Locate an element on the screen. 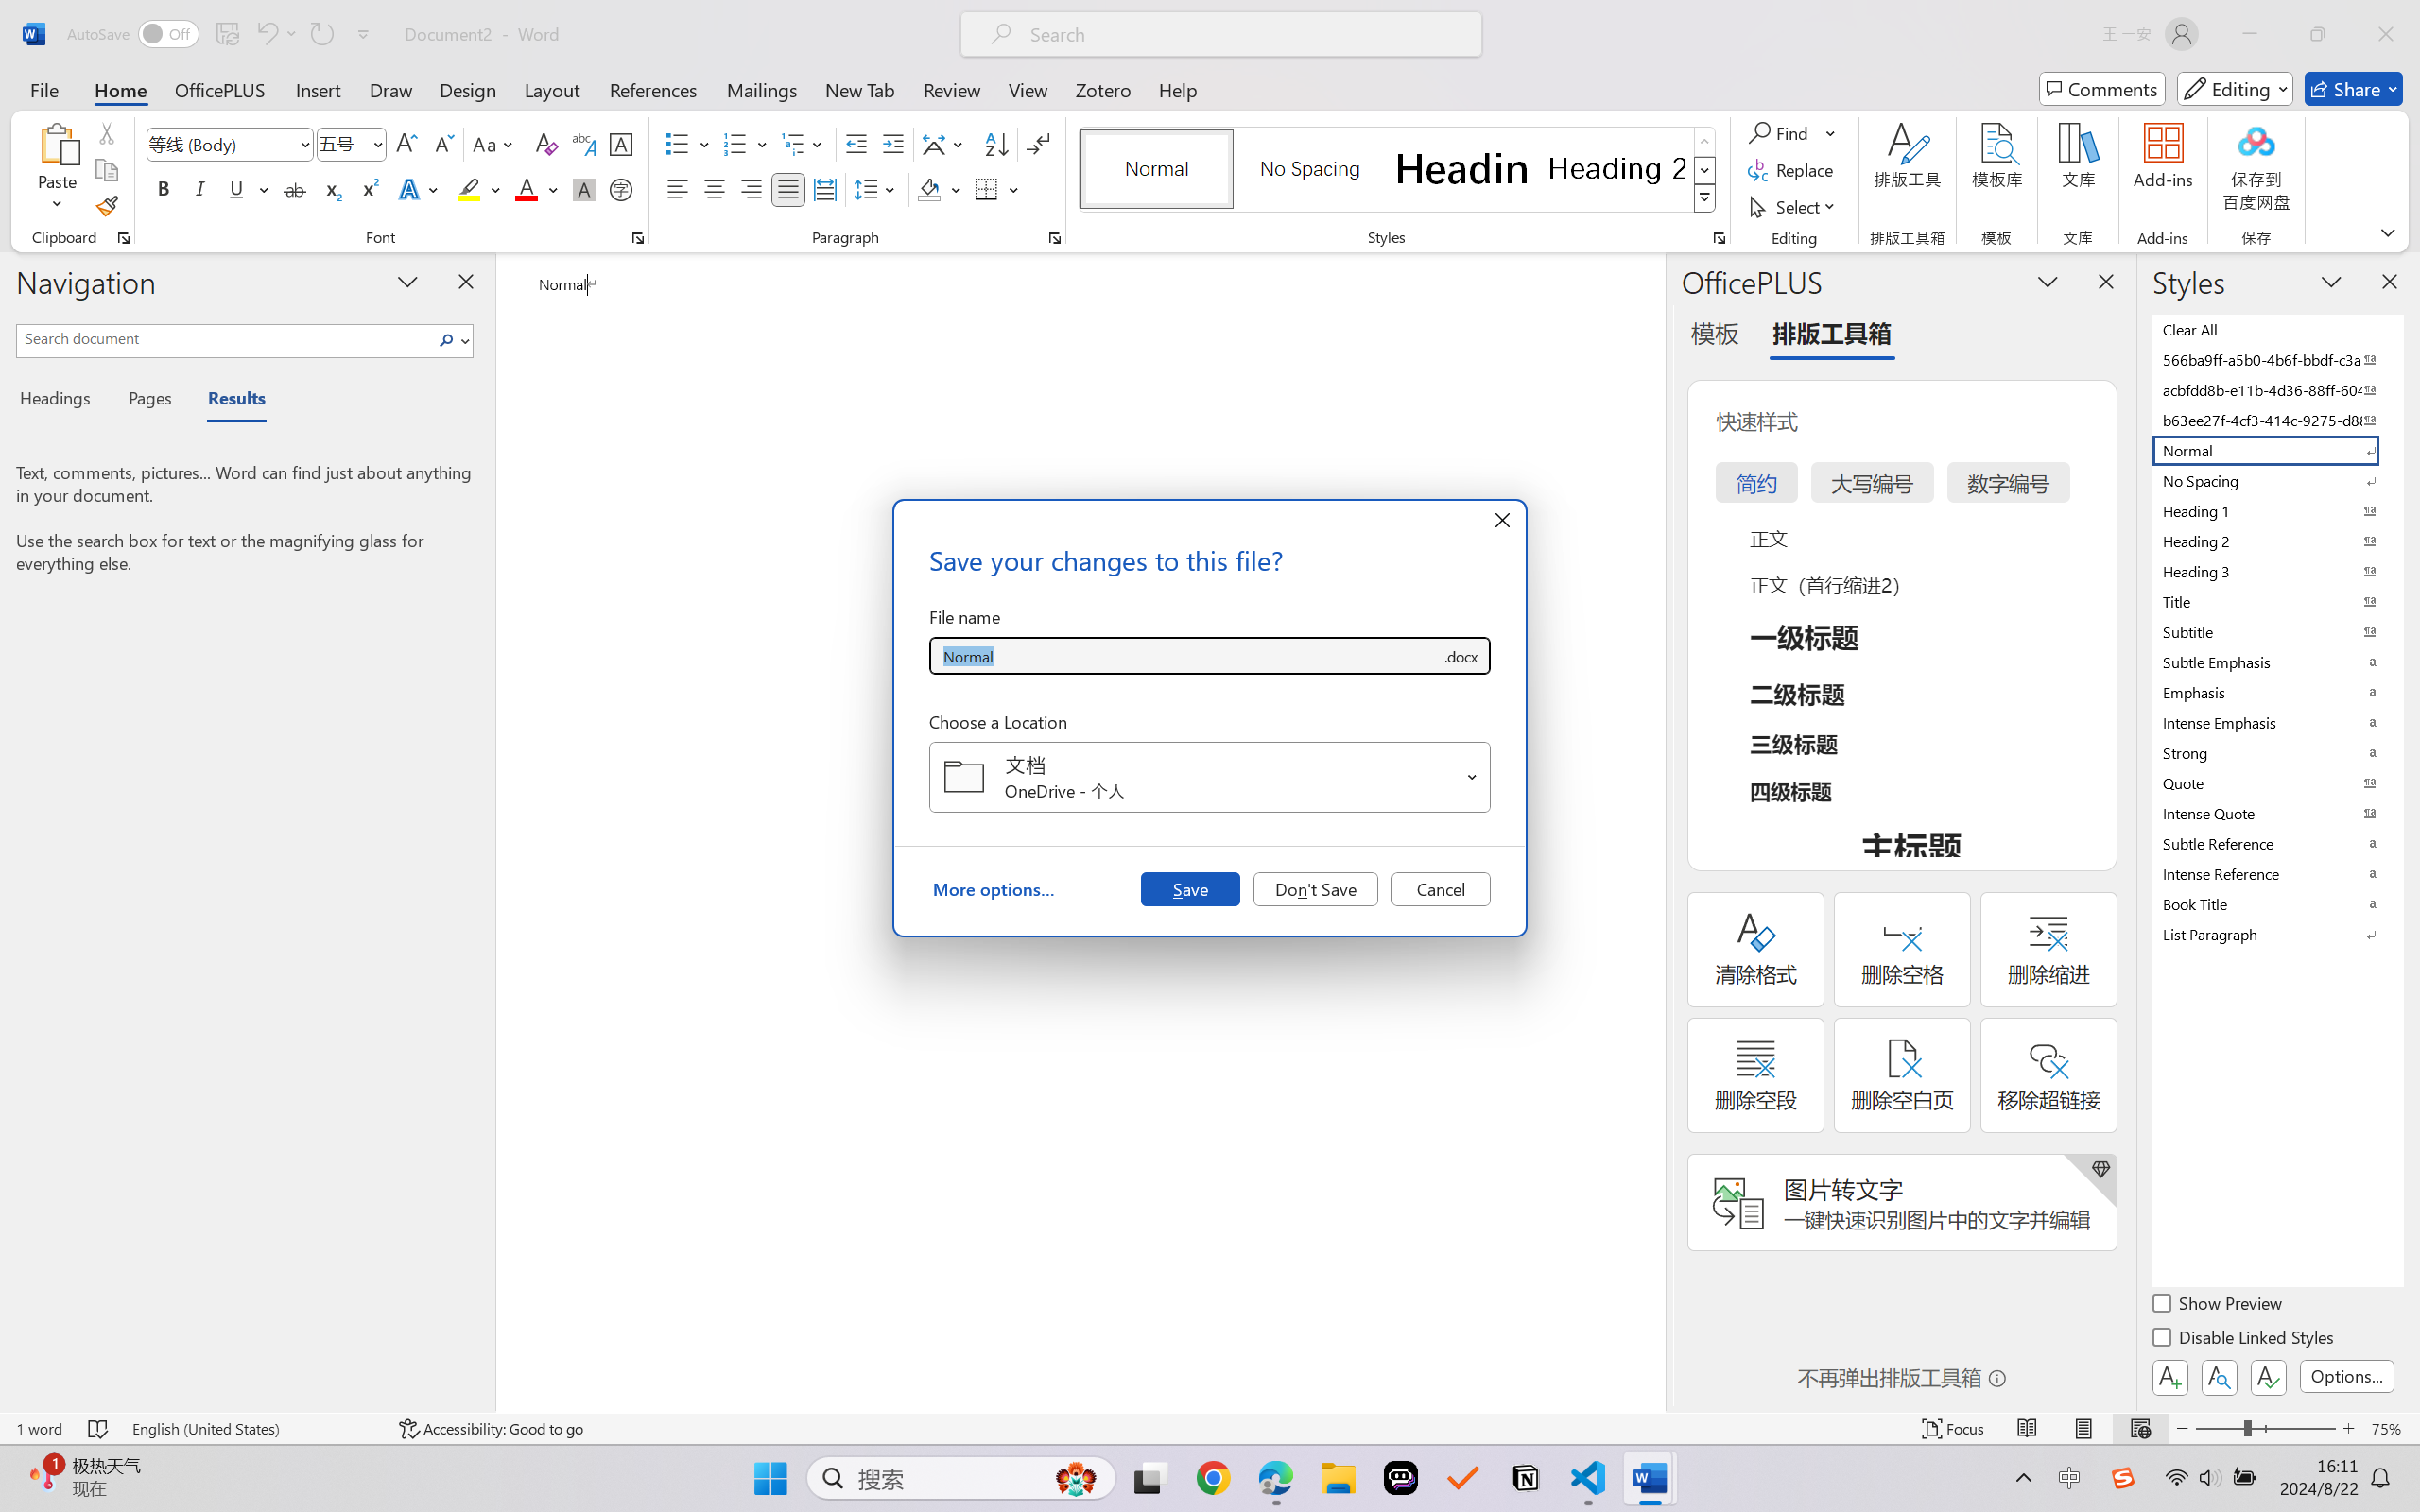  AutoSave is located at coordinates (134, 34).